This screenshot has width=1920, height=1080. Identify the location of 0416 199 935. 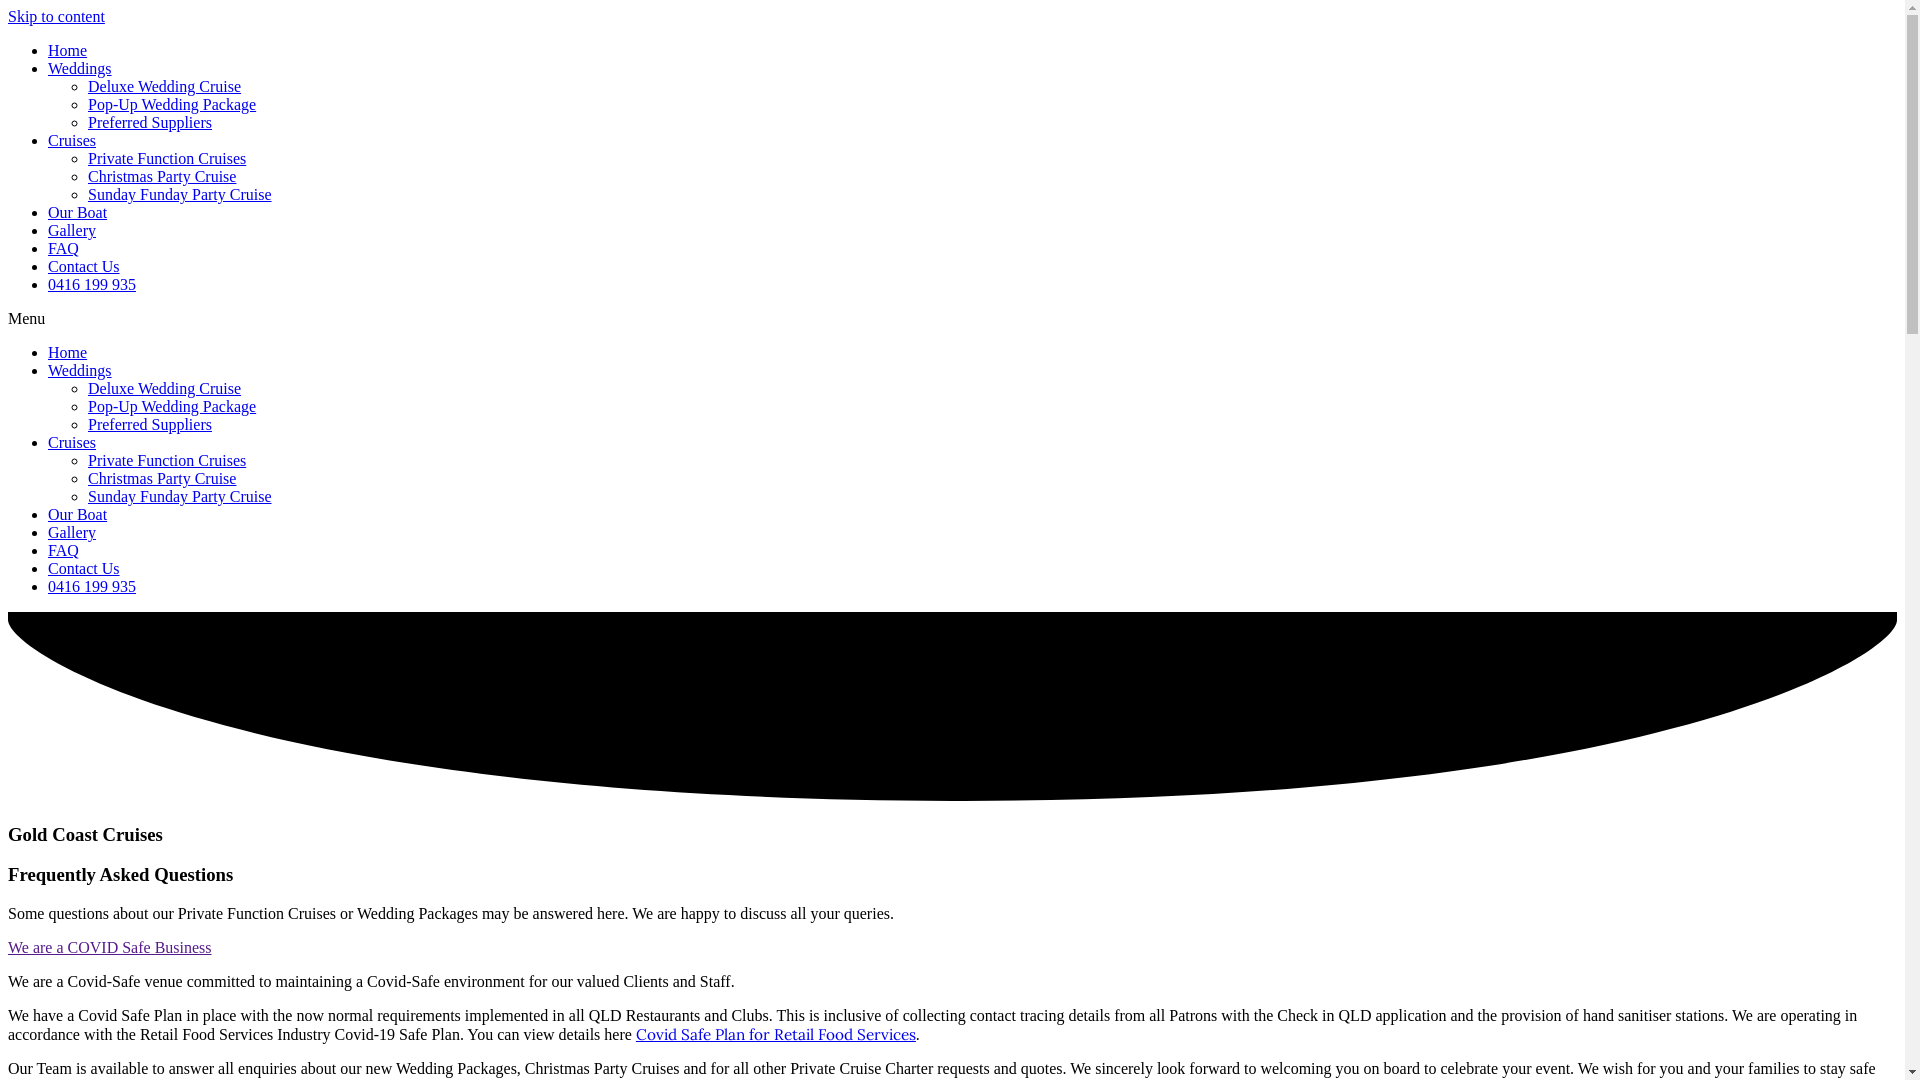
(92, 586).